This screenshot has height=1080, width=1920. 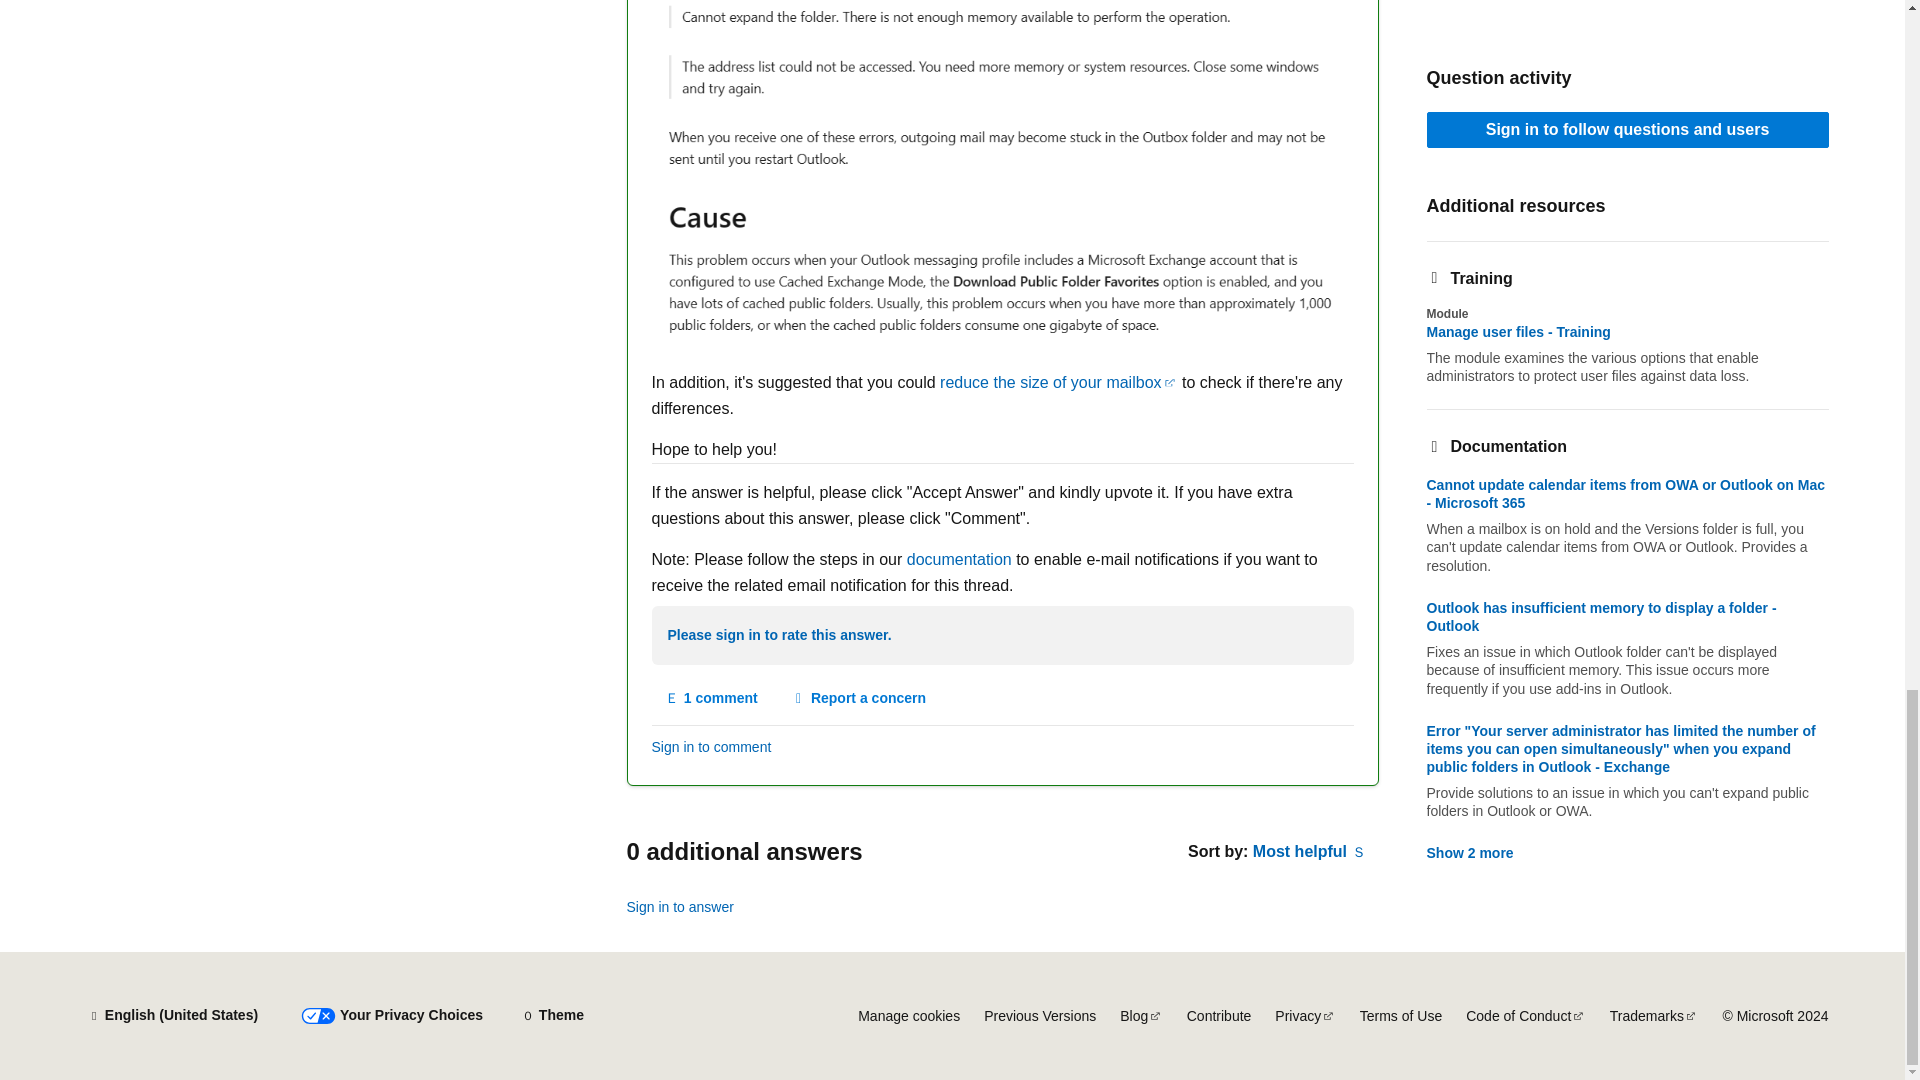 What do you see at coordinates (712, 699) in the screenshot?
I see `Show comments for this answer` at bounding box center [712, 699].